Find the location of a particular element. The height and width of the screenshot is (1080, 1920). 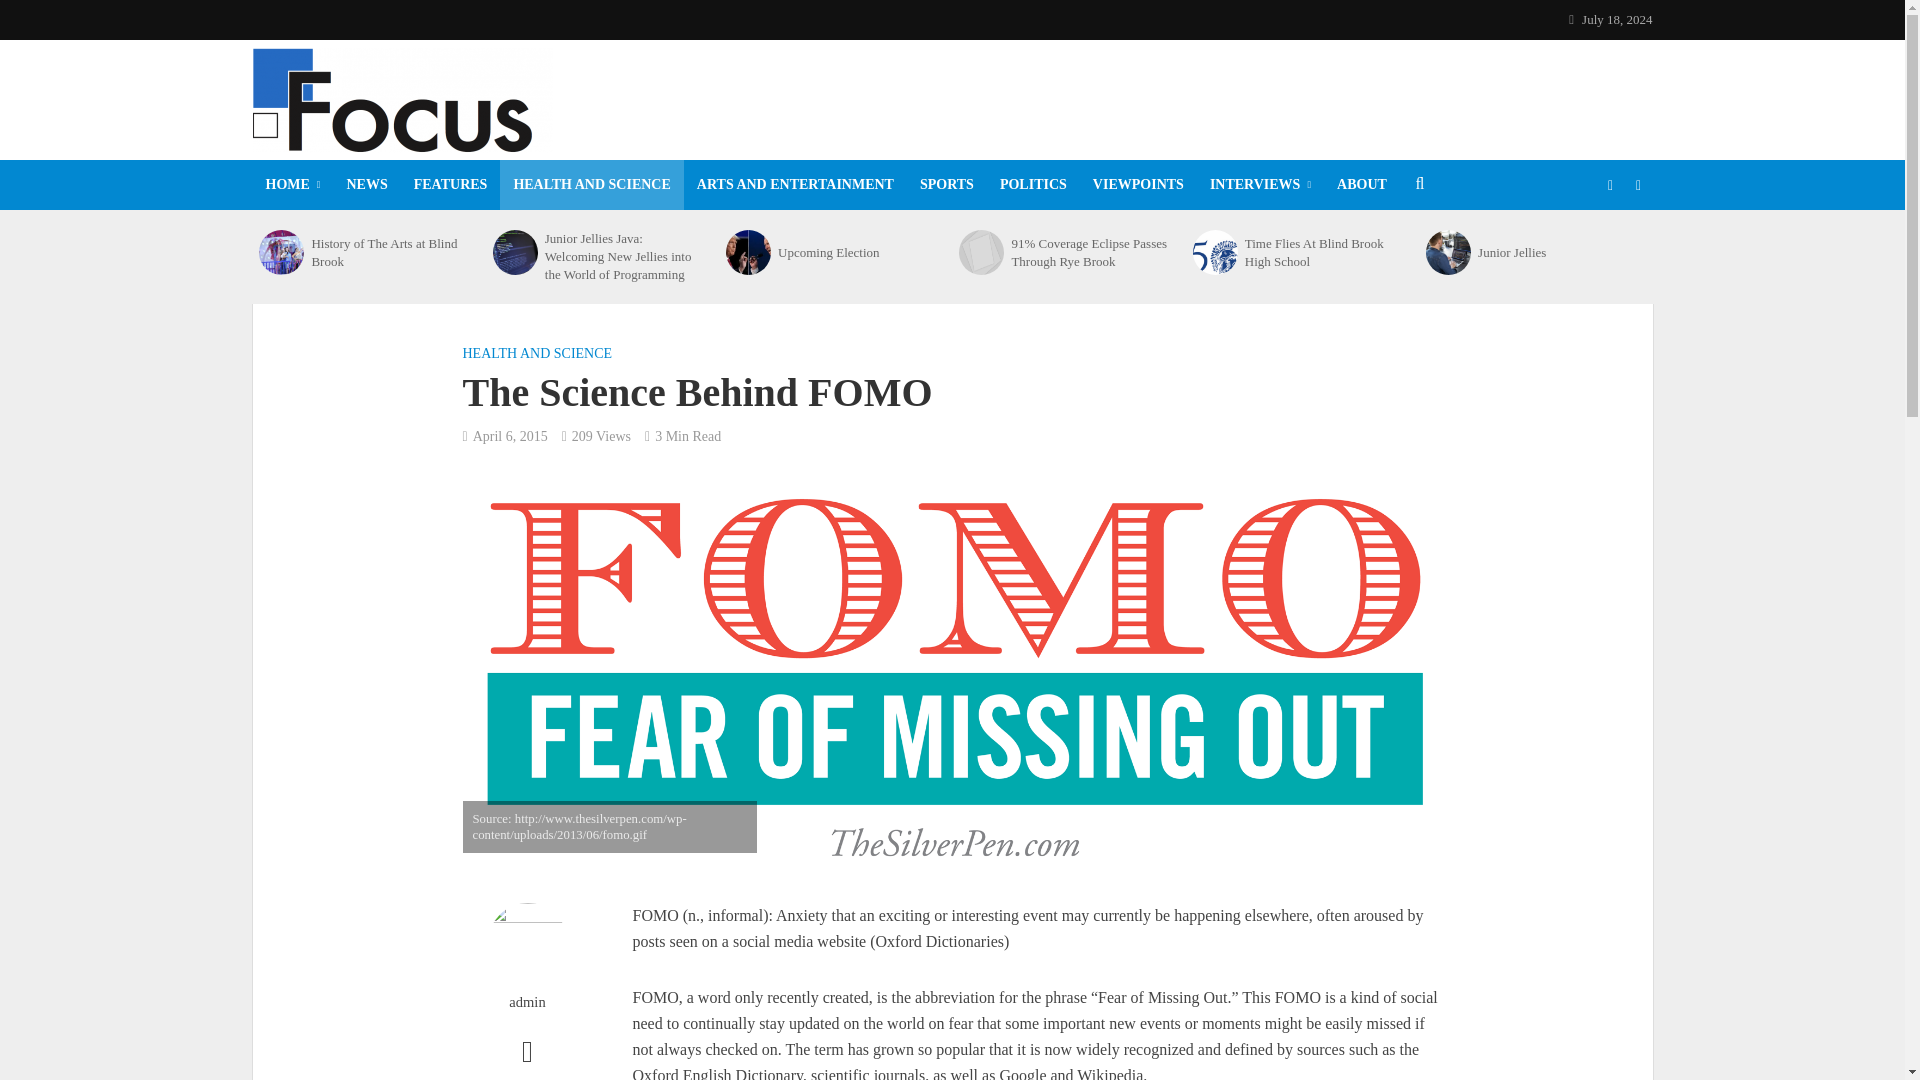

NEWS is located at coordinates (368, 184).